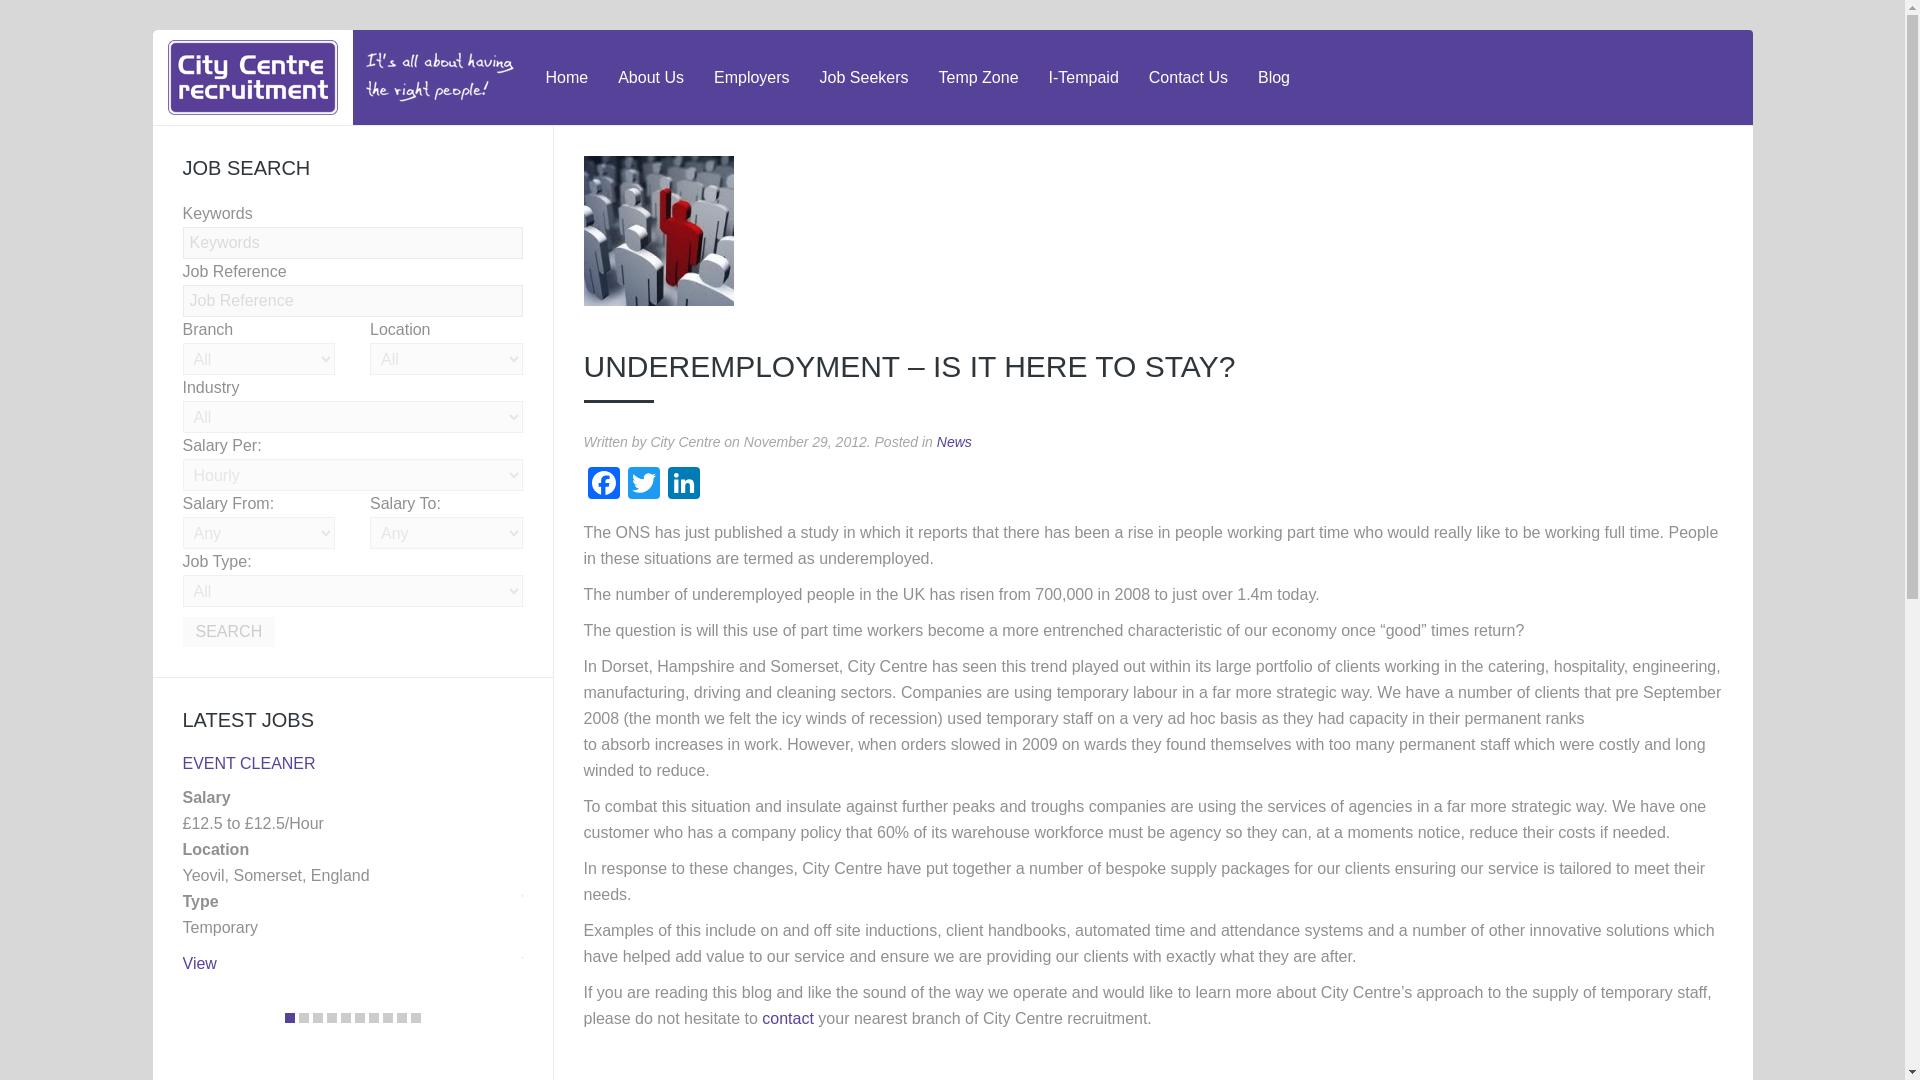 Image resolution: width=1920 pixels, height=1080 pixels. Describe the element at coordinates (228, 631) in the screenshot. I see `Search` at that location.